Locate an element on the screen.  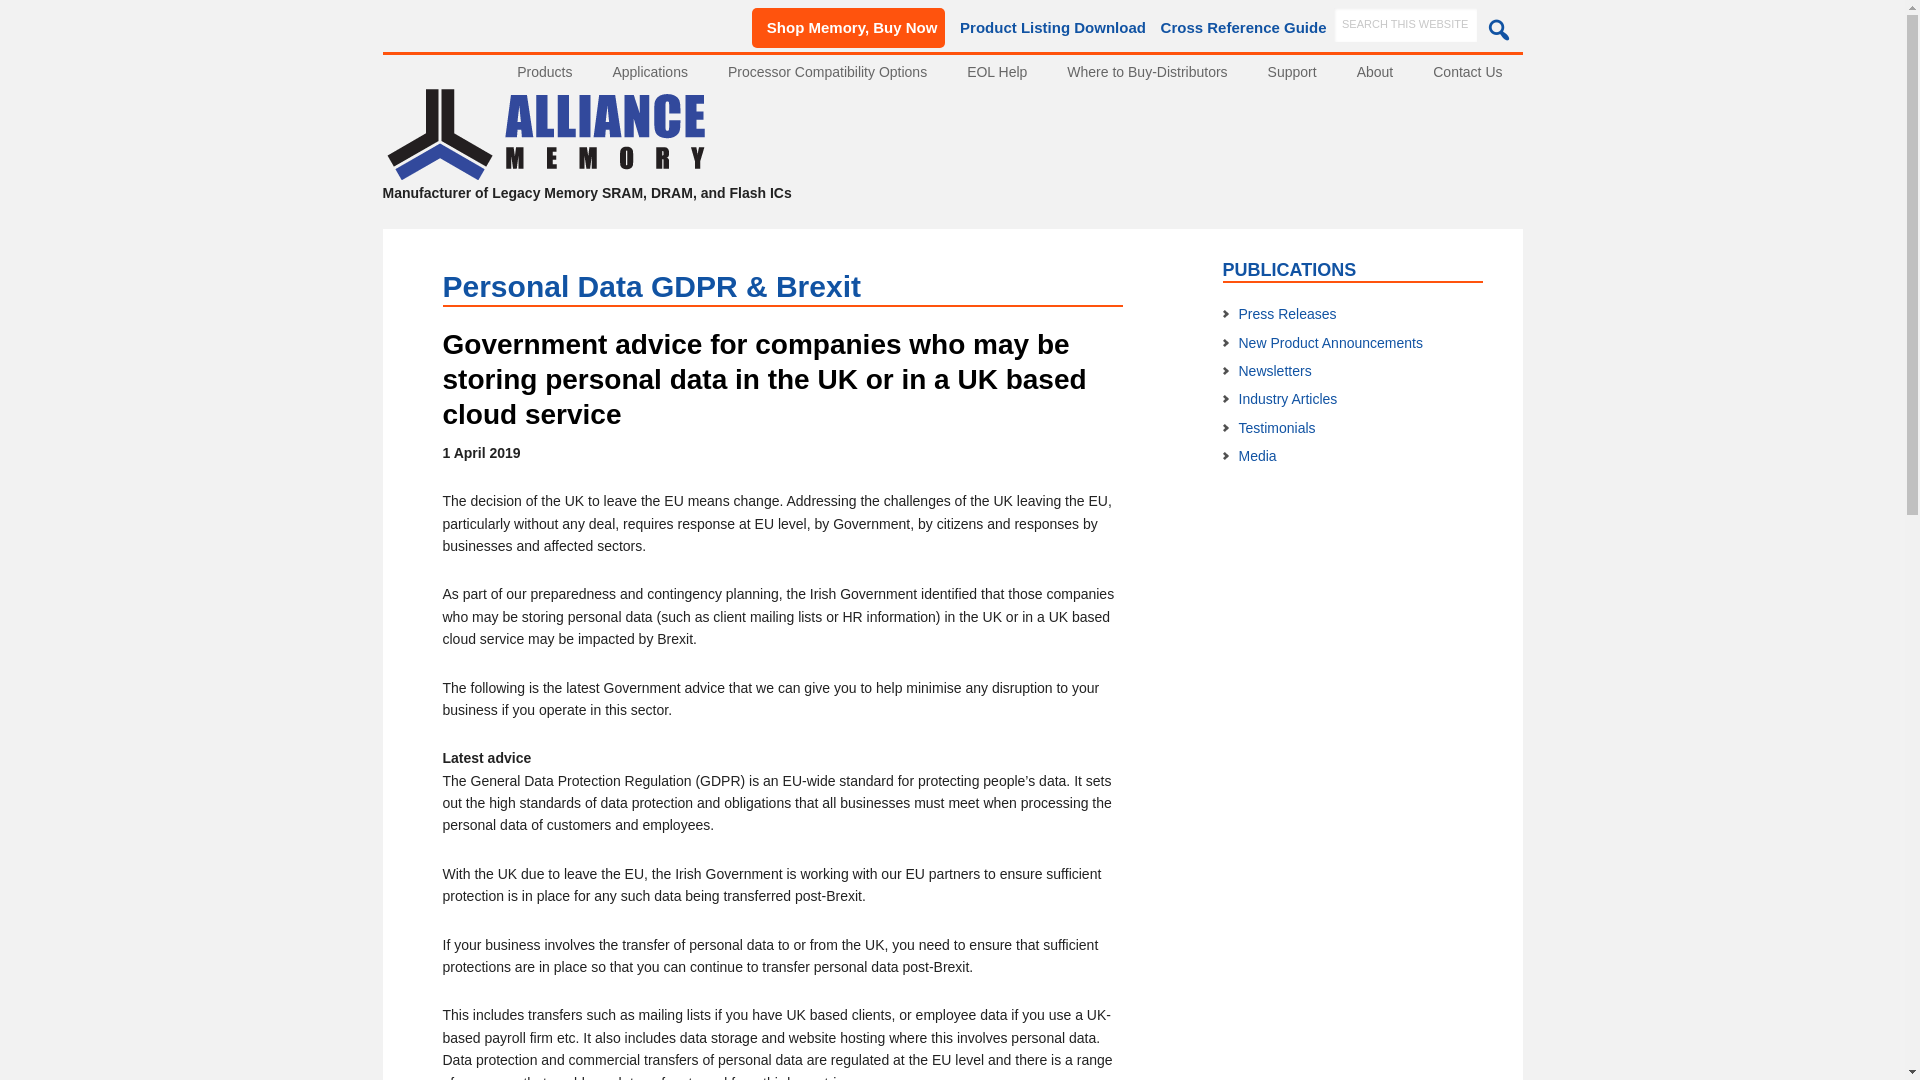
About is located at coordinates (1374, 72).